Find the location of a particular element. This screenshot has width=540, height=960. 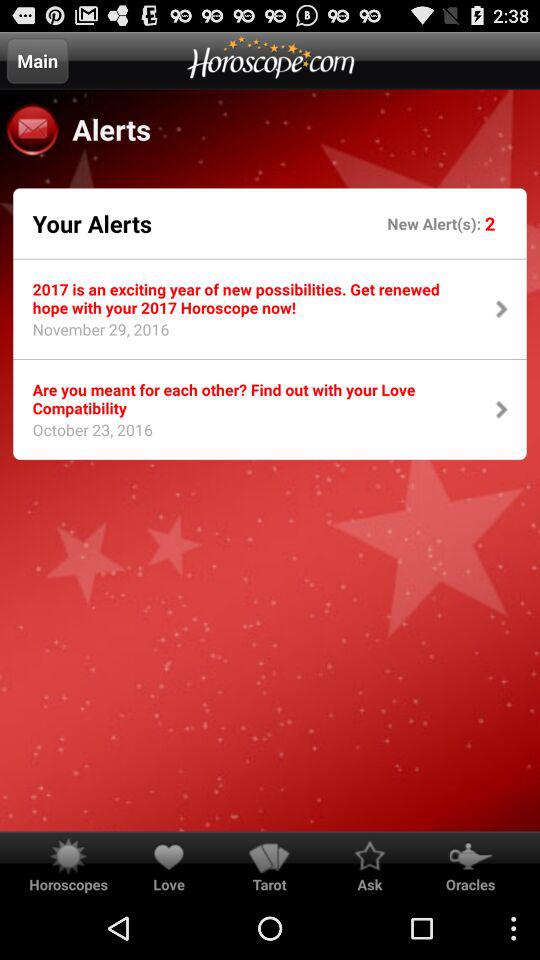

choose november 29, 2016 app is located at coordinates (94, 335).